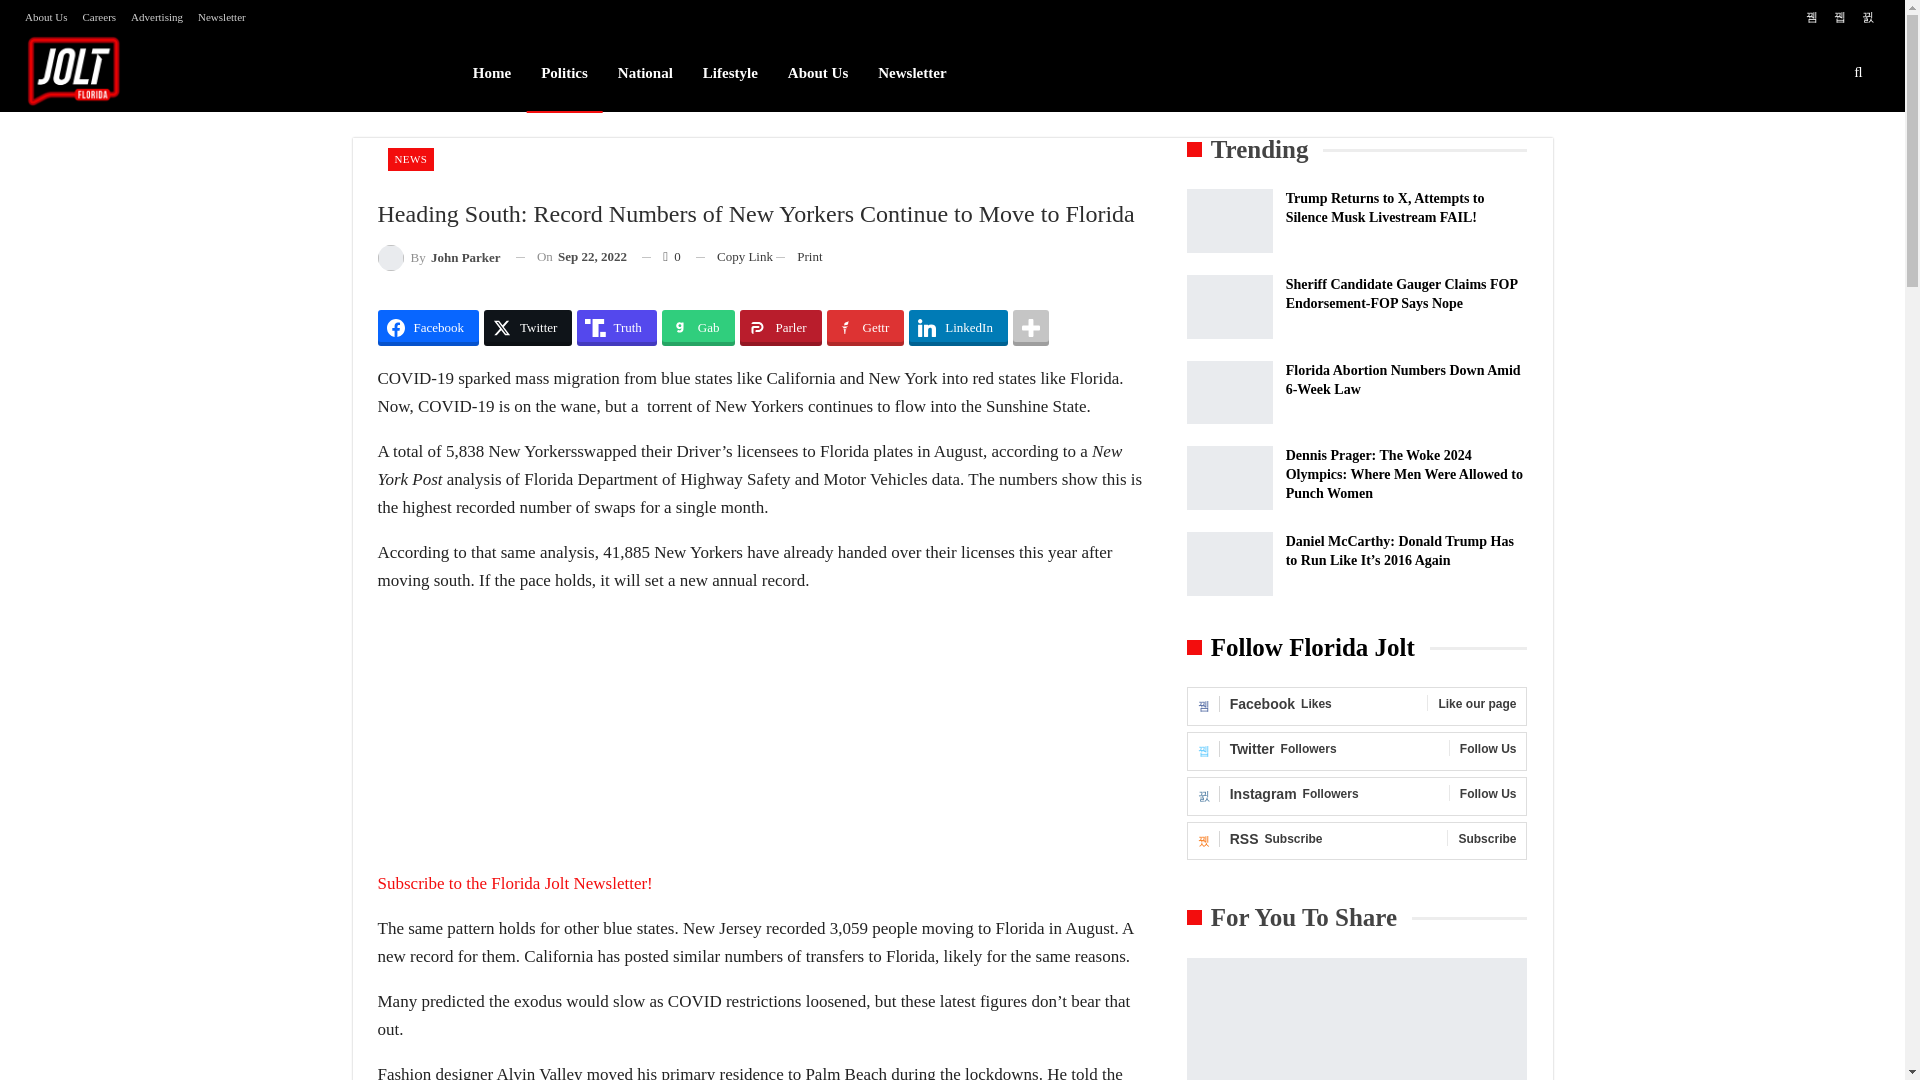 This screenshot has width=1920, height=1080. What do you see at coordinates (698, 327) in the screenshot?
I see `Share on Gab` at bounding box center [698, 327].